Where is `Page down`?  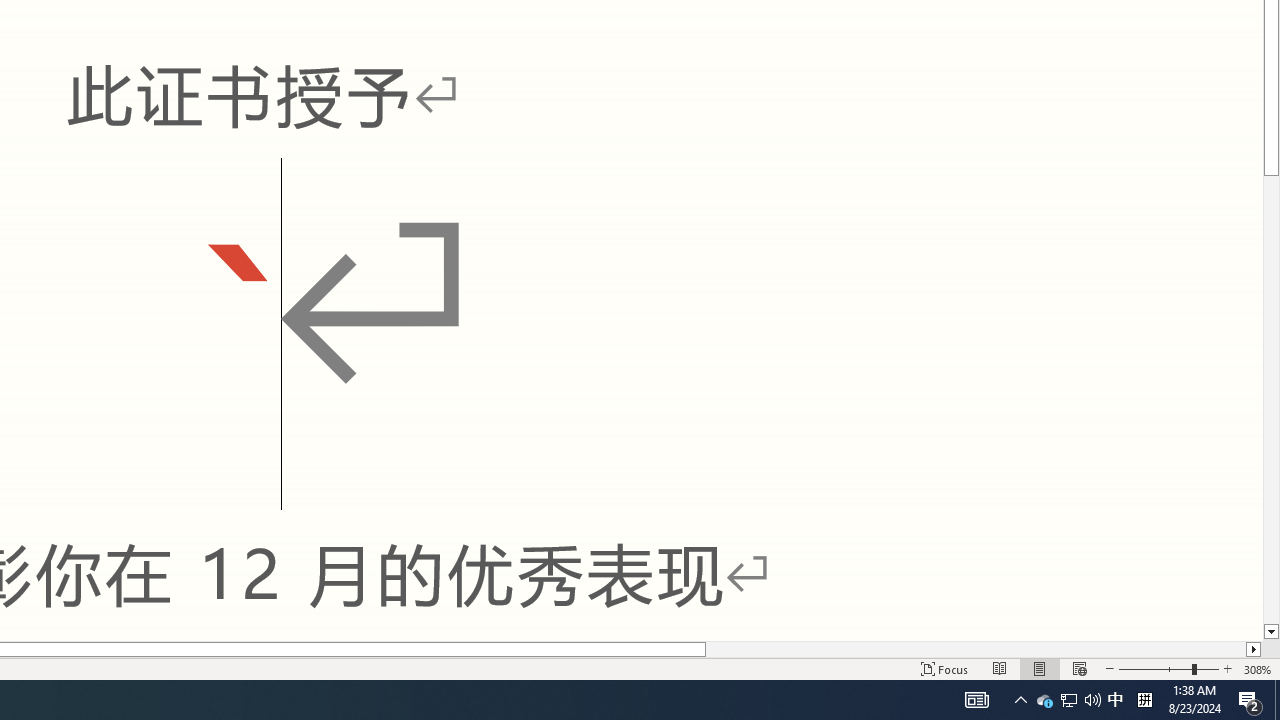
Page down is located at coordinates (1272, 400).